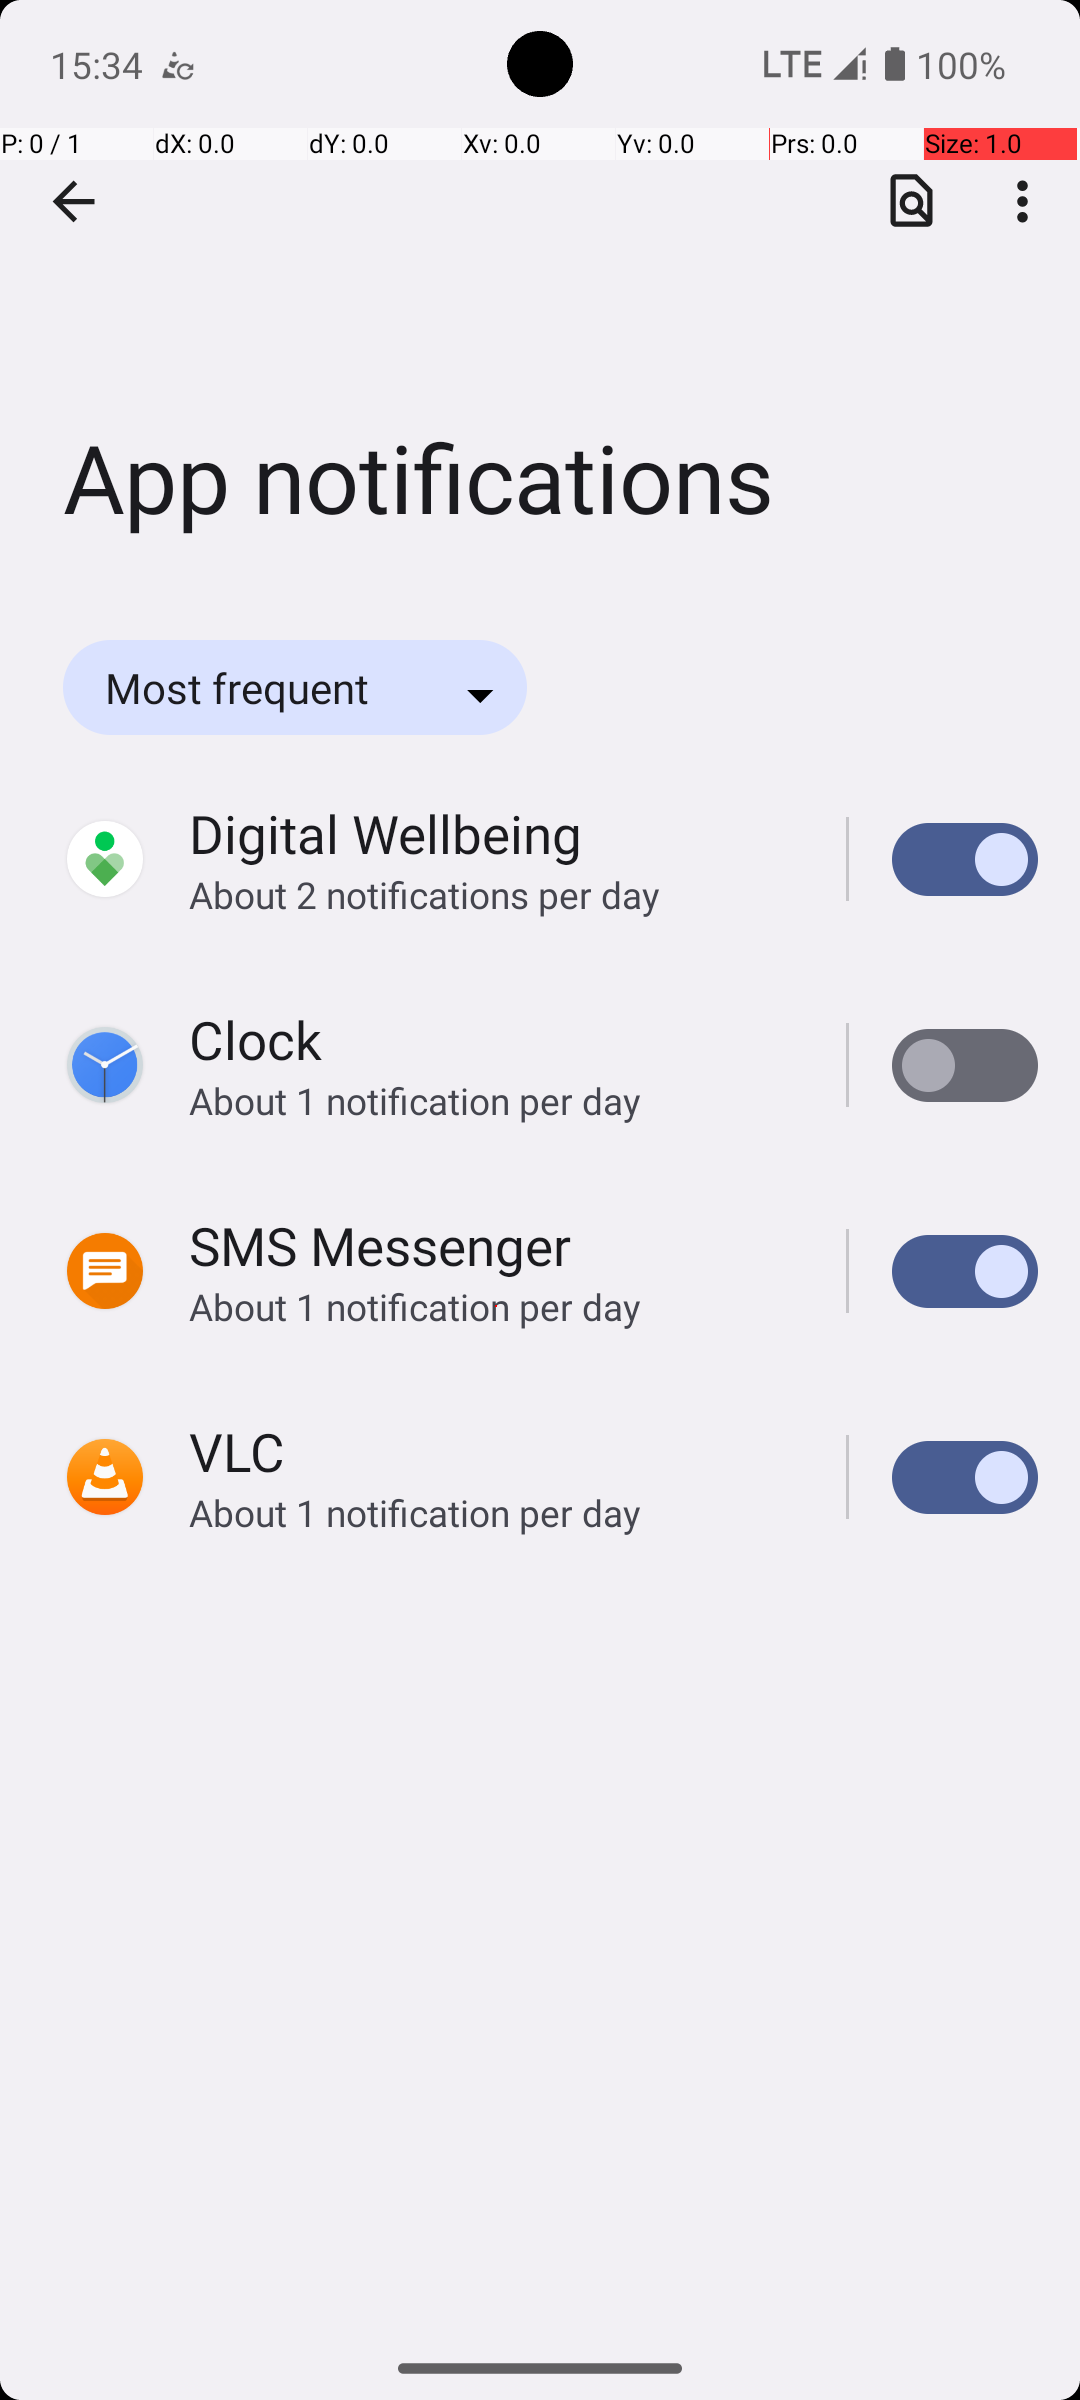  Describe the element at coordinates (496, 894) in the screenshot. I see `About 2 notifications per day` at that location.